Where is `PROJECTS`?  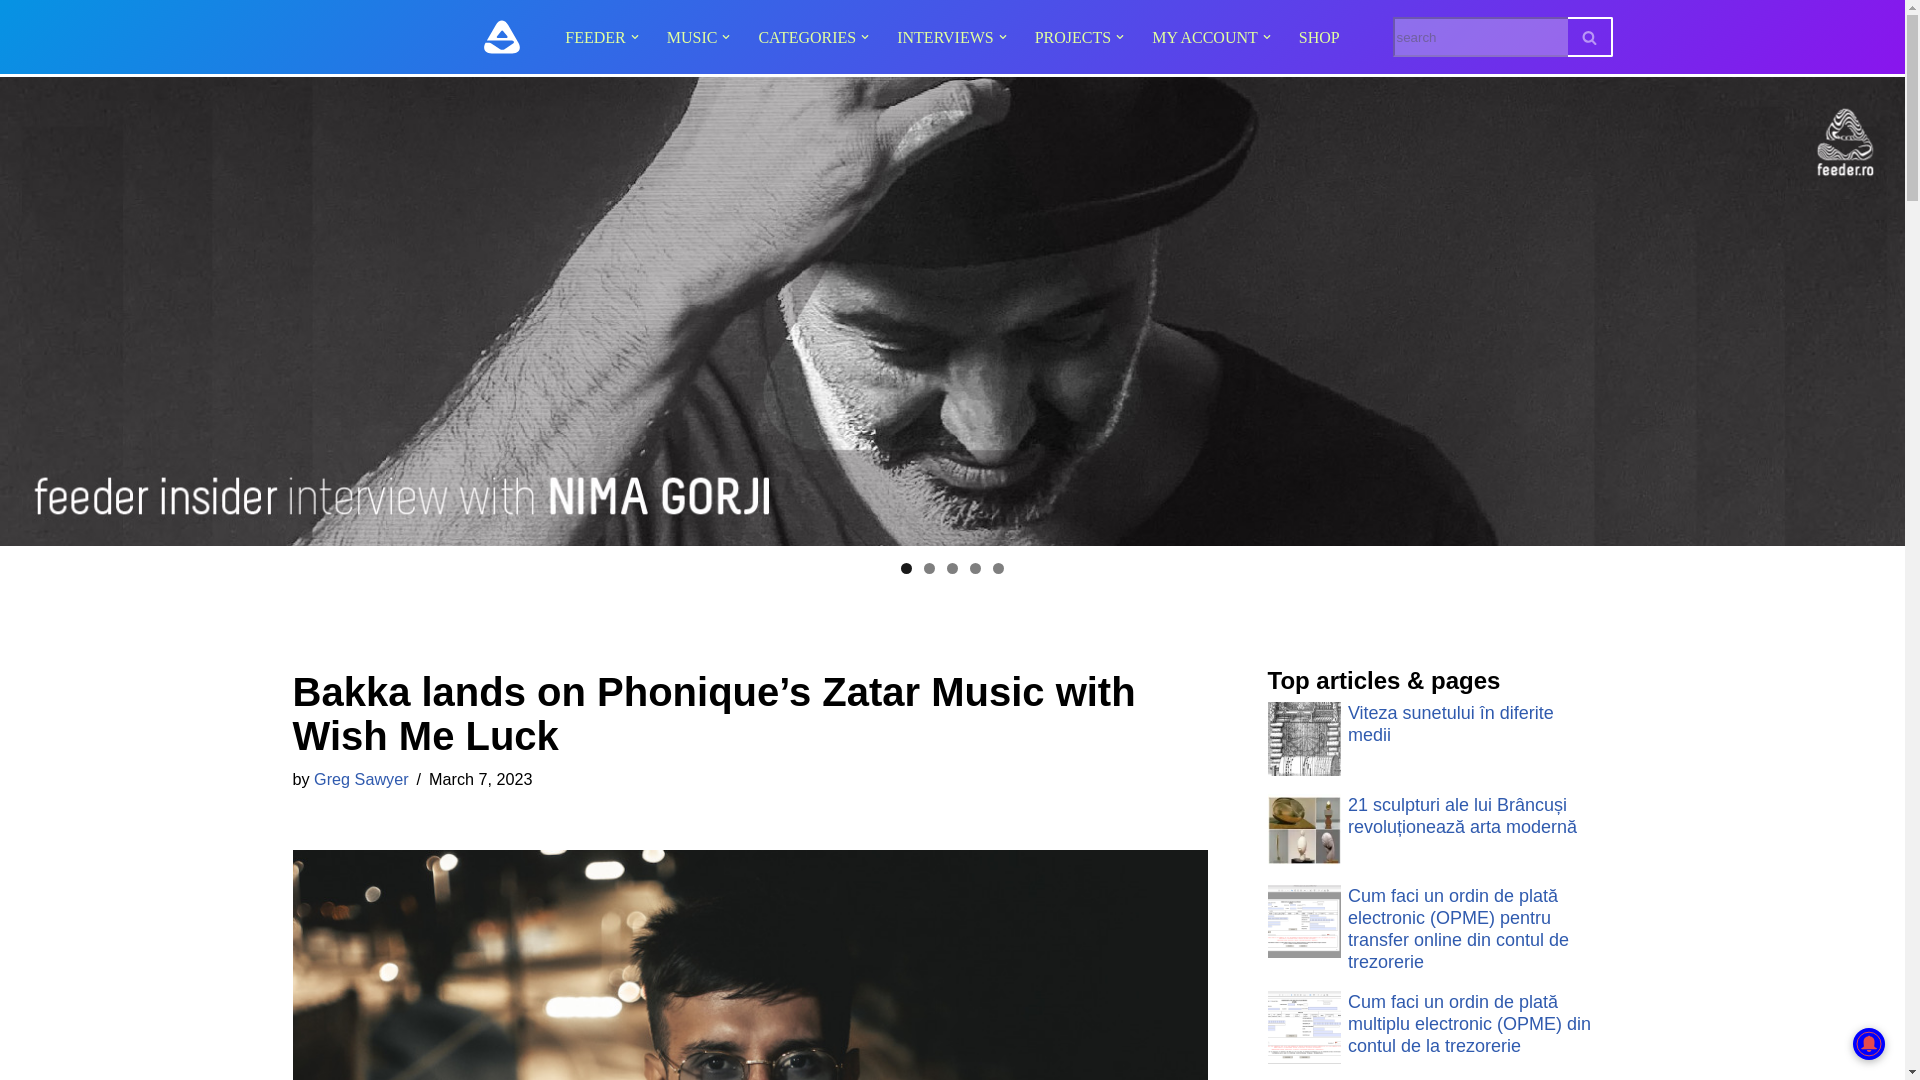
PROJECTS is located at coordinates (1072, 36).